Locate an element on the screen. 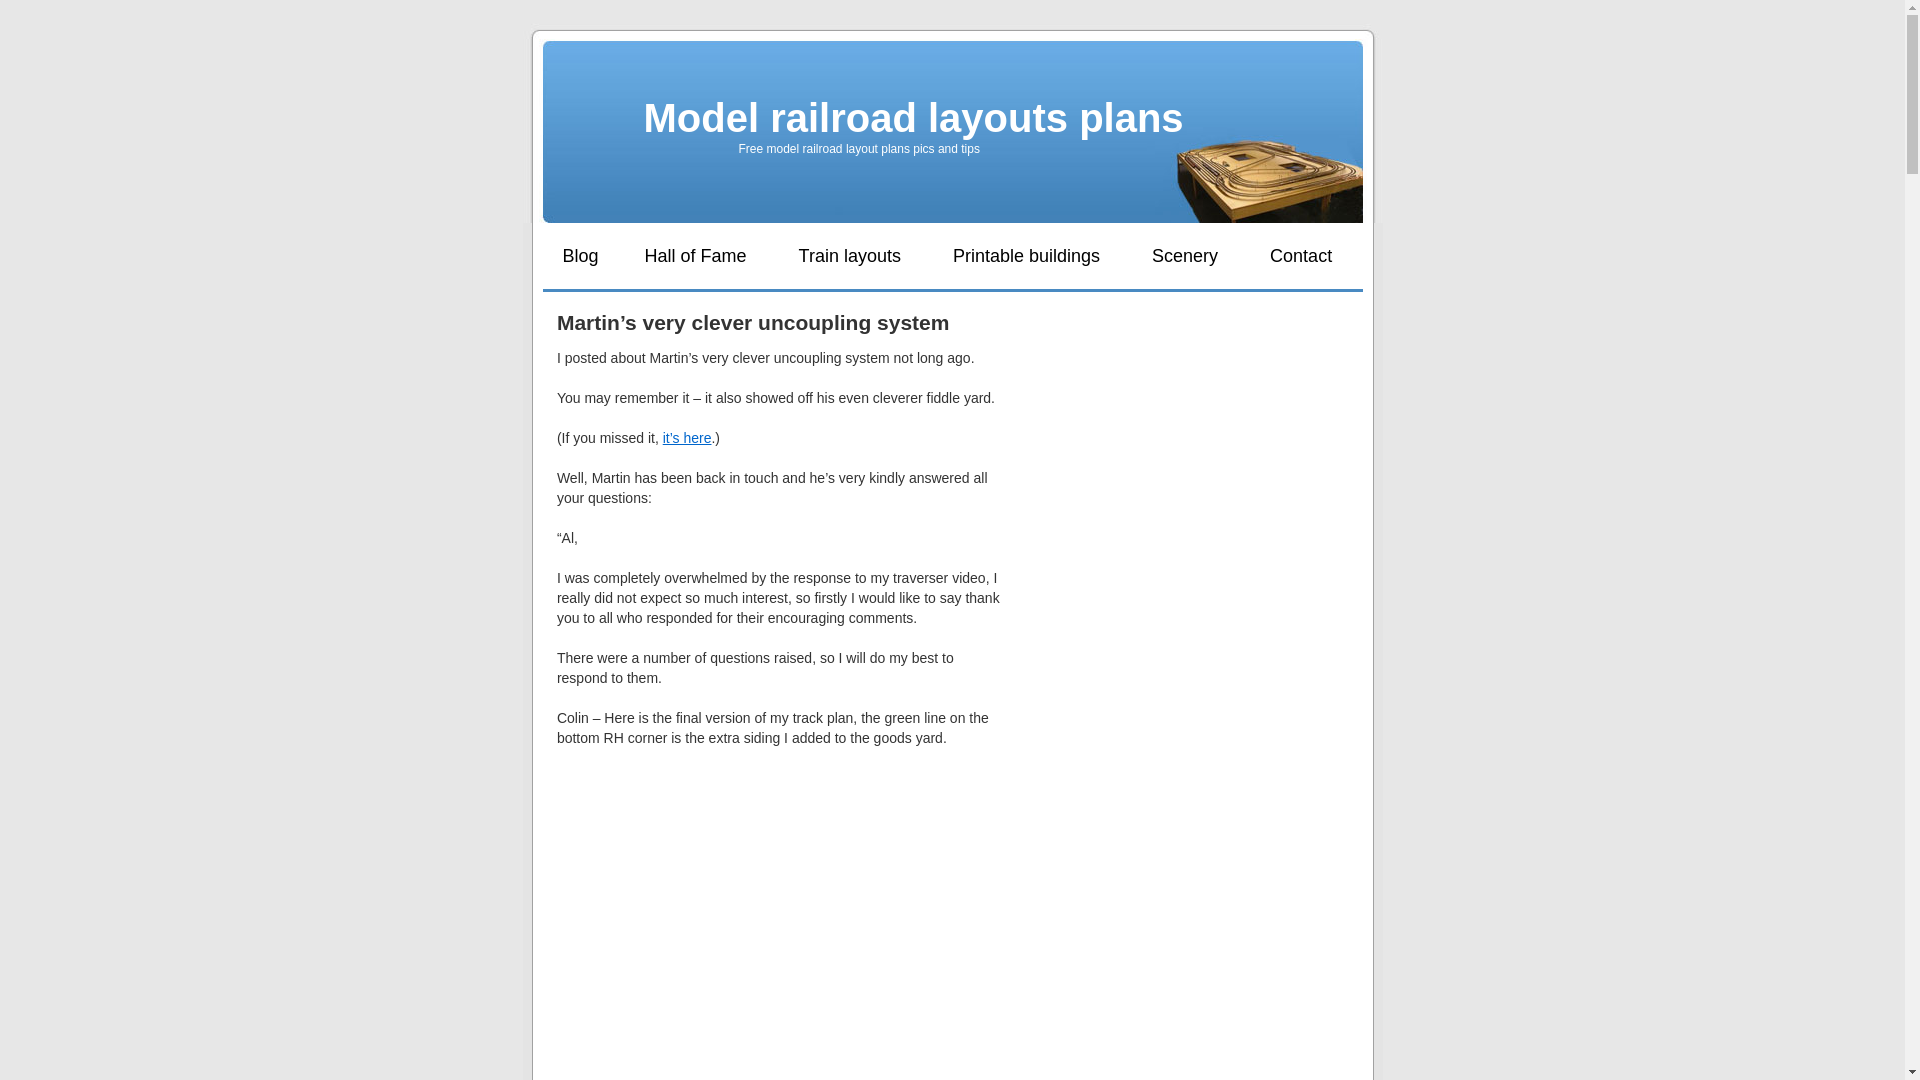 The height and width of the screenshot is (1080, 1920). Model railroad layouts plans is located at coordinates (914, 118).